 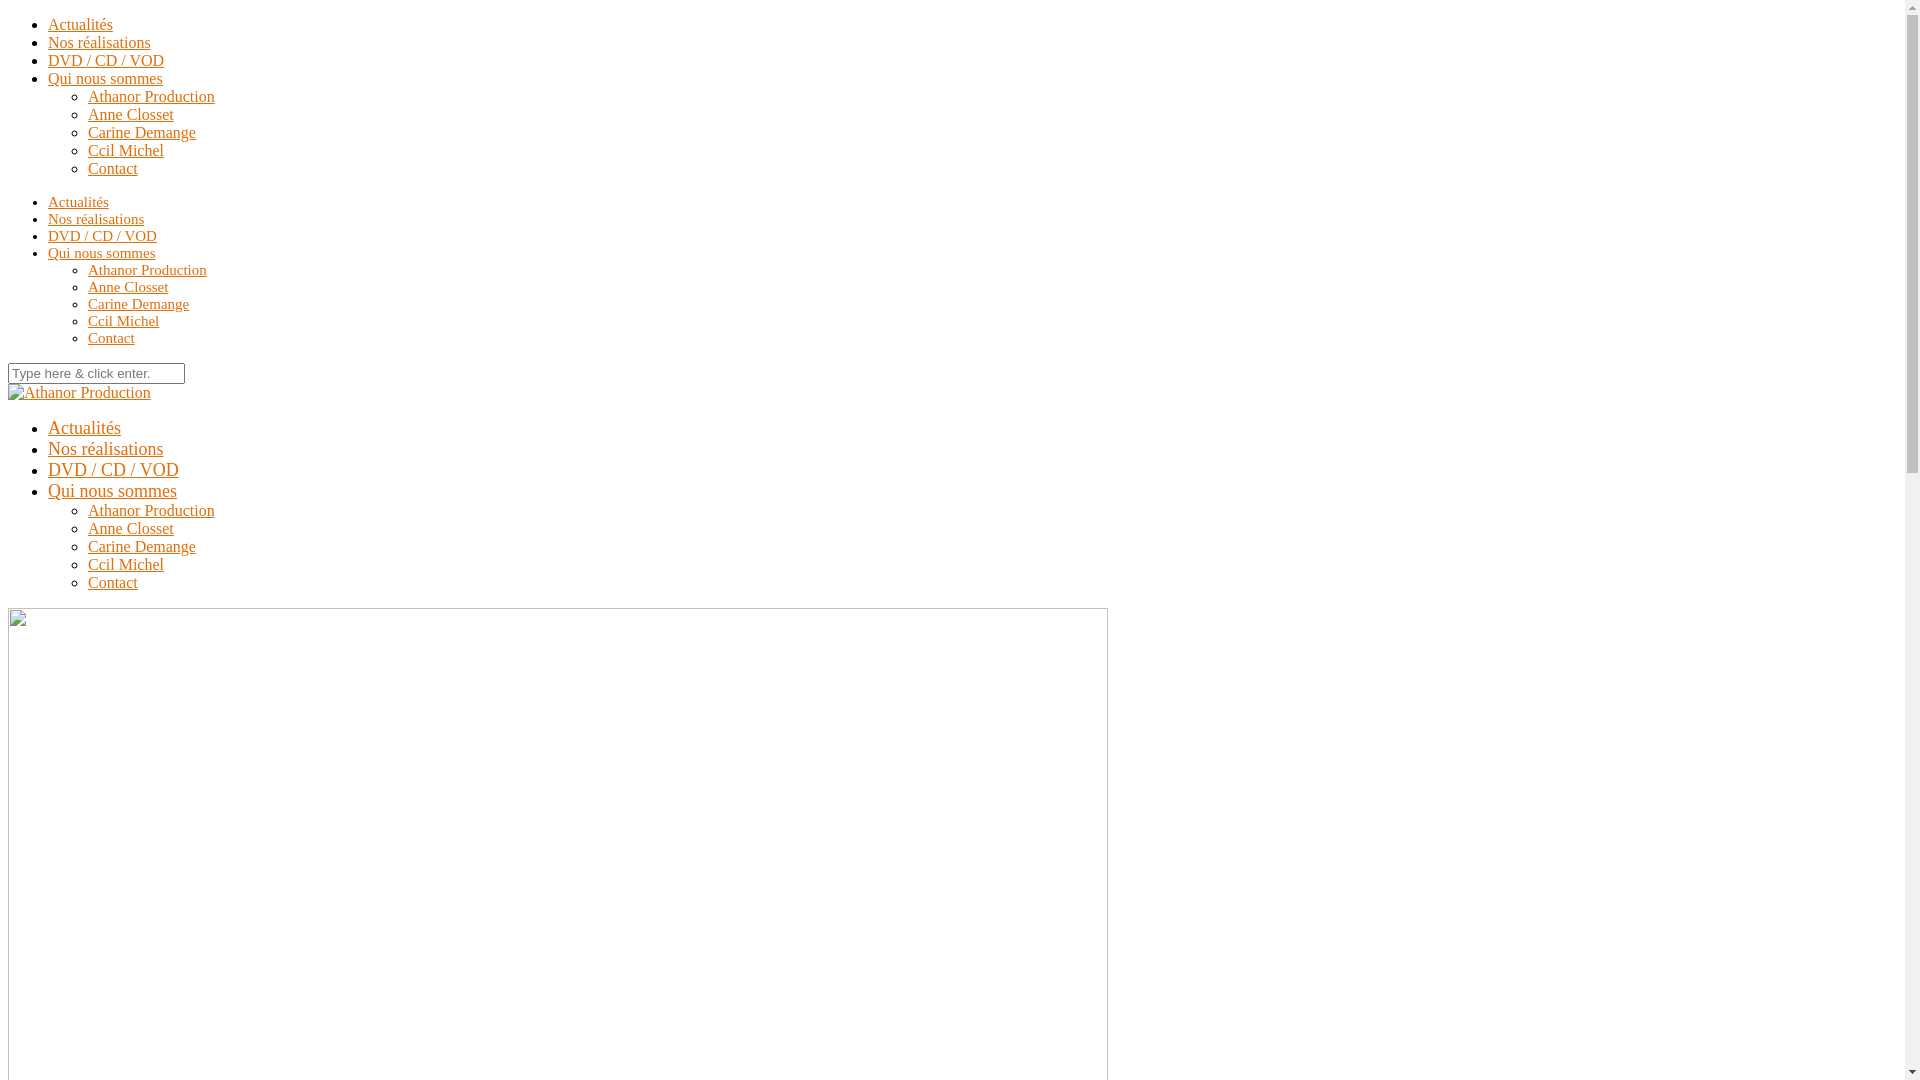 I want to click on Anne Closset, so click(x=131, y=114).